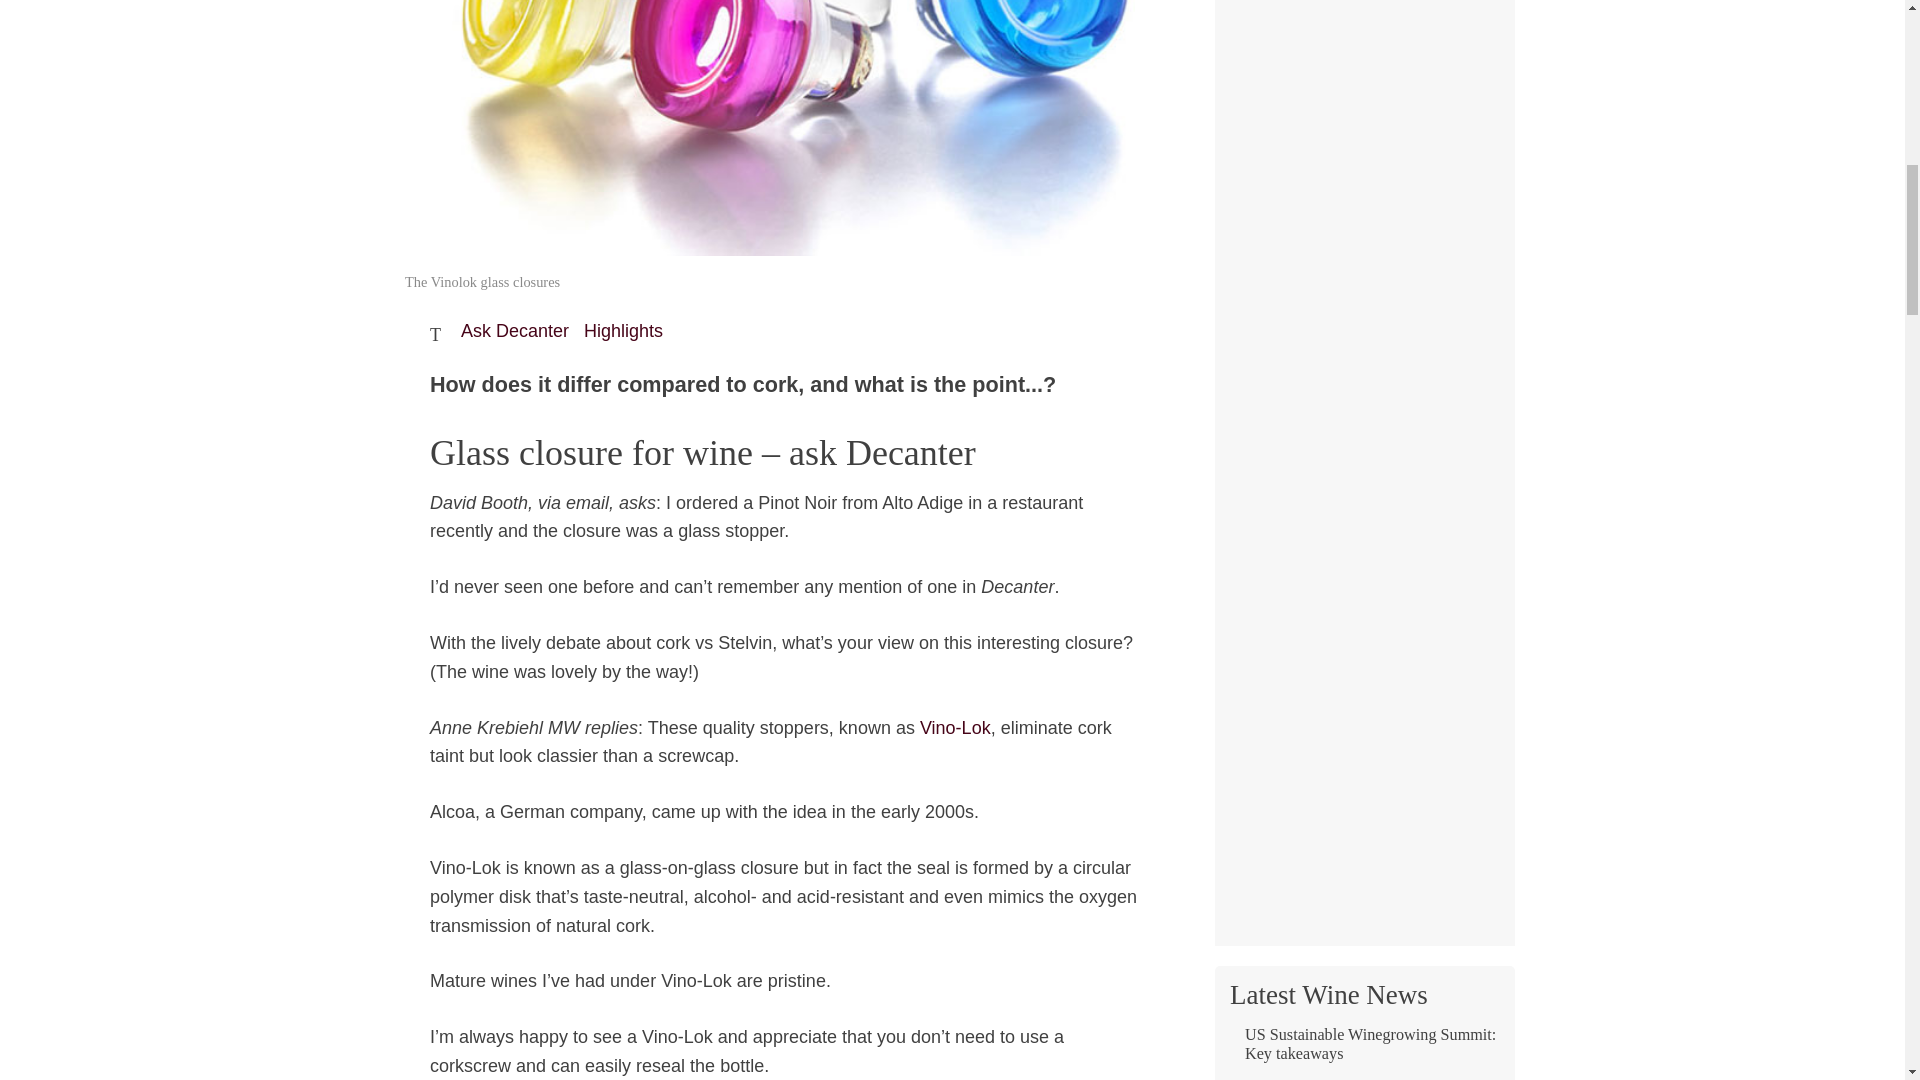 The image size is (1920, 1080). What do you see at coordinates (1364, 1052) in the screenshot?
I see `US Sustainable Winegrowing Summit: Key takeaways` at bounding box center [1364, 1052].